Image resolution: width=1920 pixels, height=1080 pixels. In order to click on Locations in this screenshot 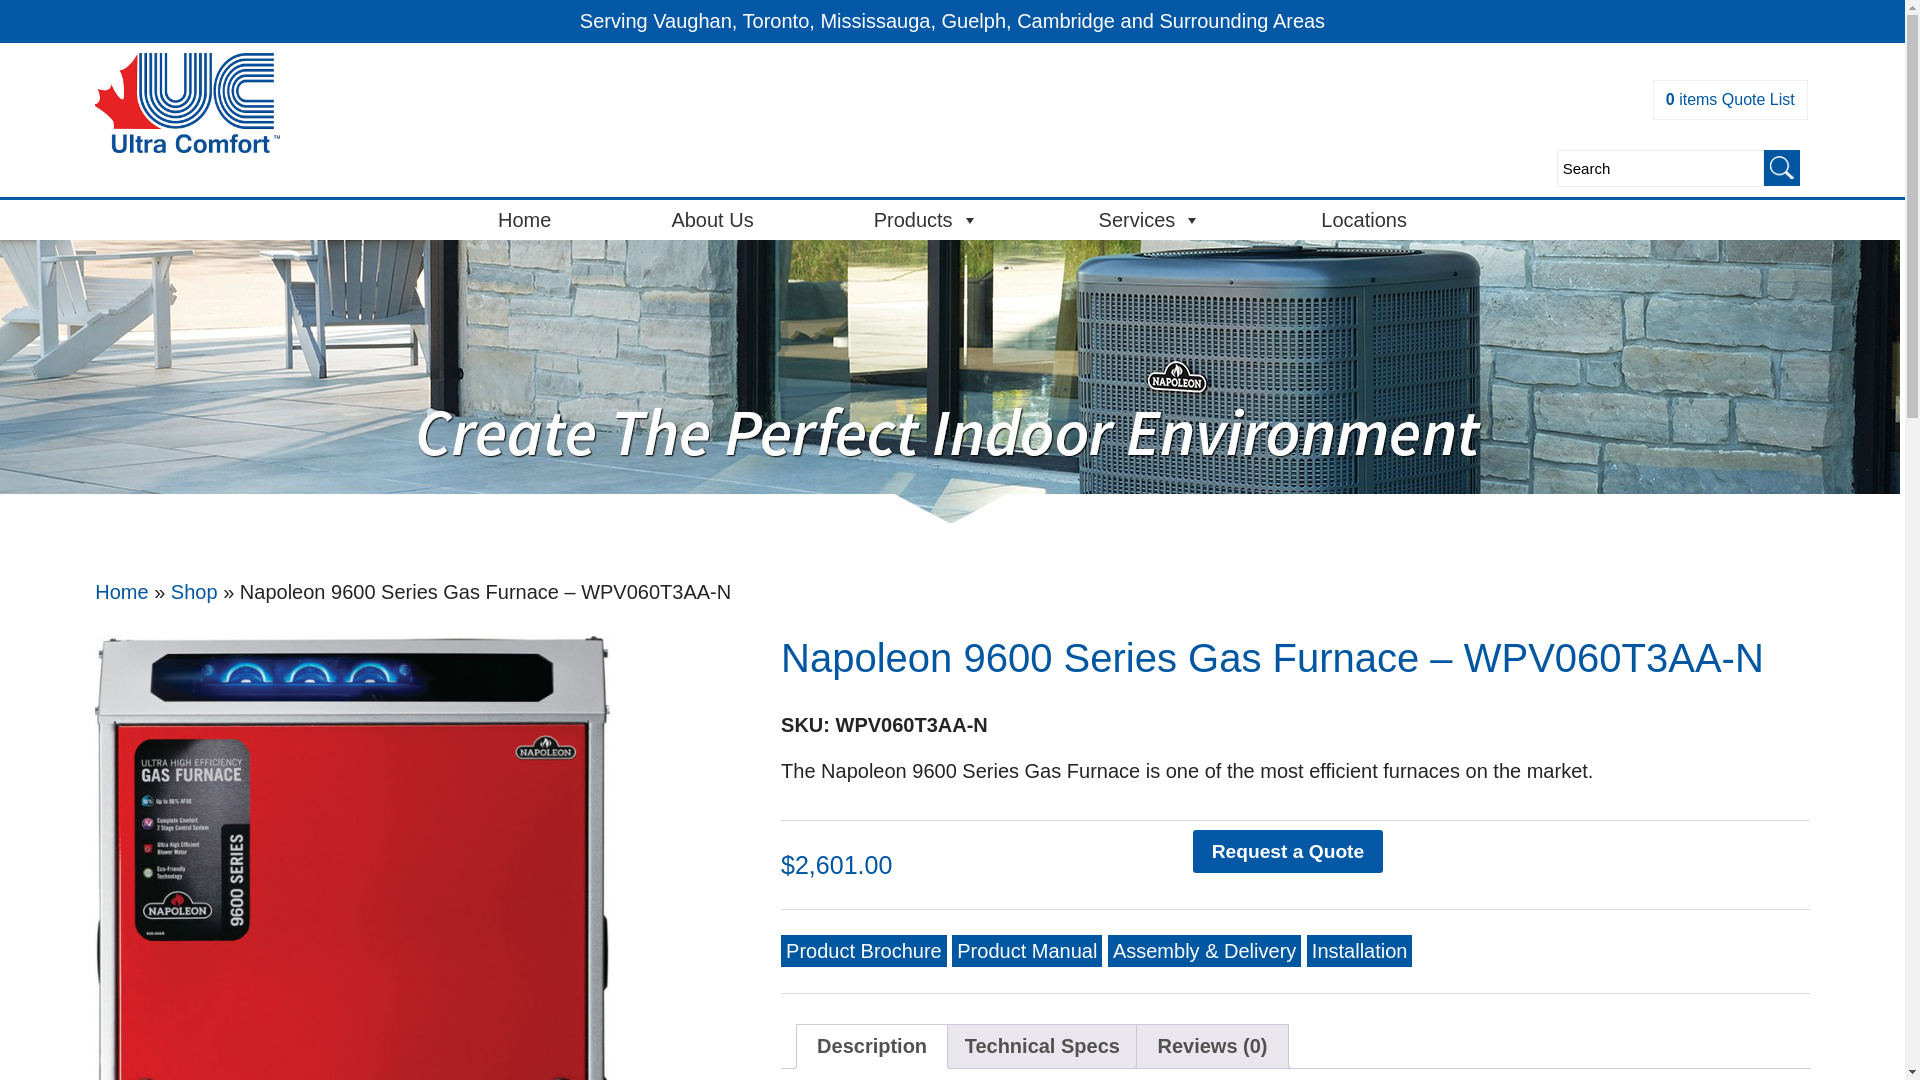, I will do `click(1364, 219)`.